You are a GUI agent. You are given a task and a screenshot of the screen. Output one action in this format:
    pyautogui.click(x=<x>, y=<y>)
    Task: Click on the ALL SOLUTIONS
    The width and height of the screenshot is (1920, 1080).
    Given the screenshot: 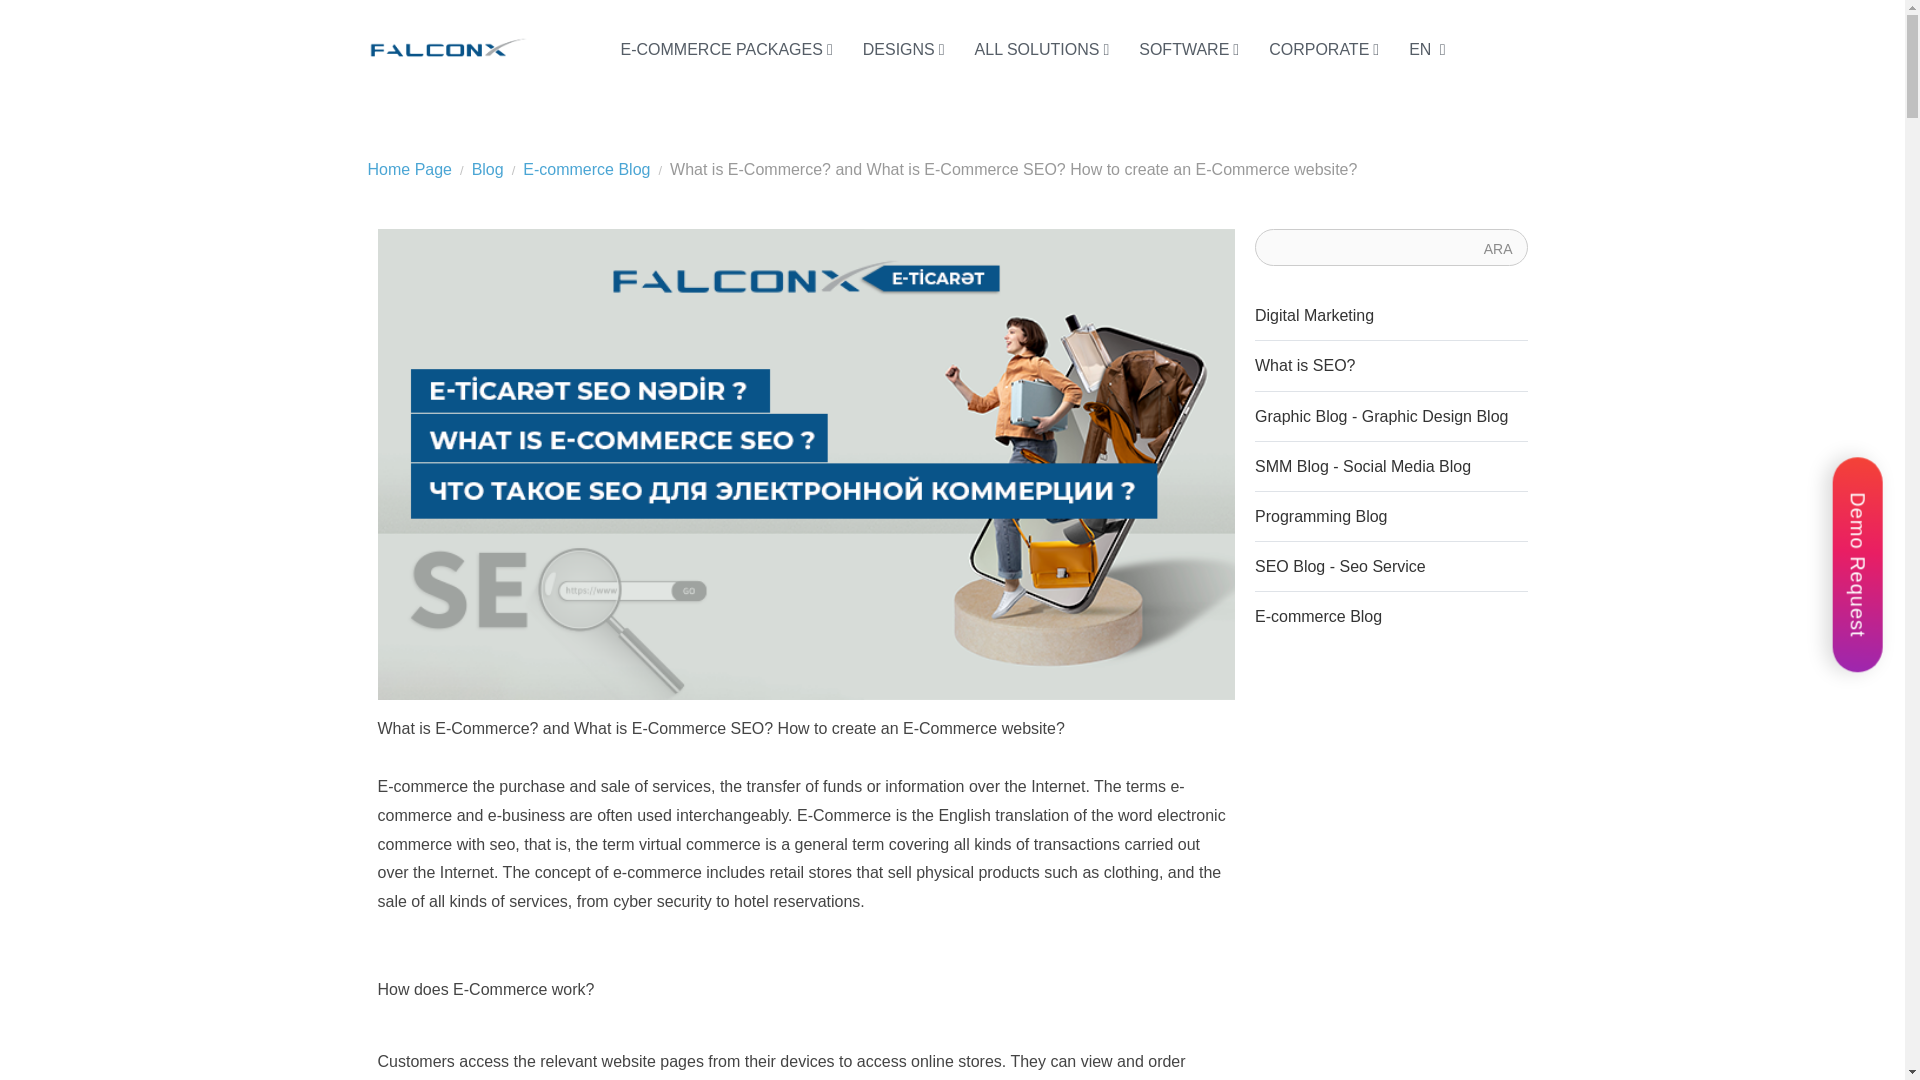 What is the action you would take?
    pyautogui.click(x=1042, y=50)
    